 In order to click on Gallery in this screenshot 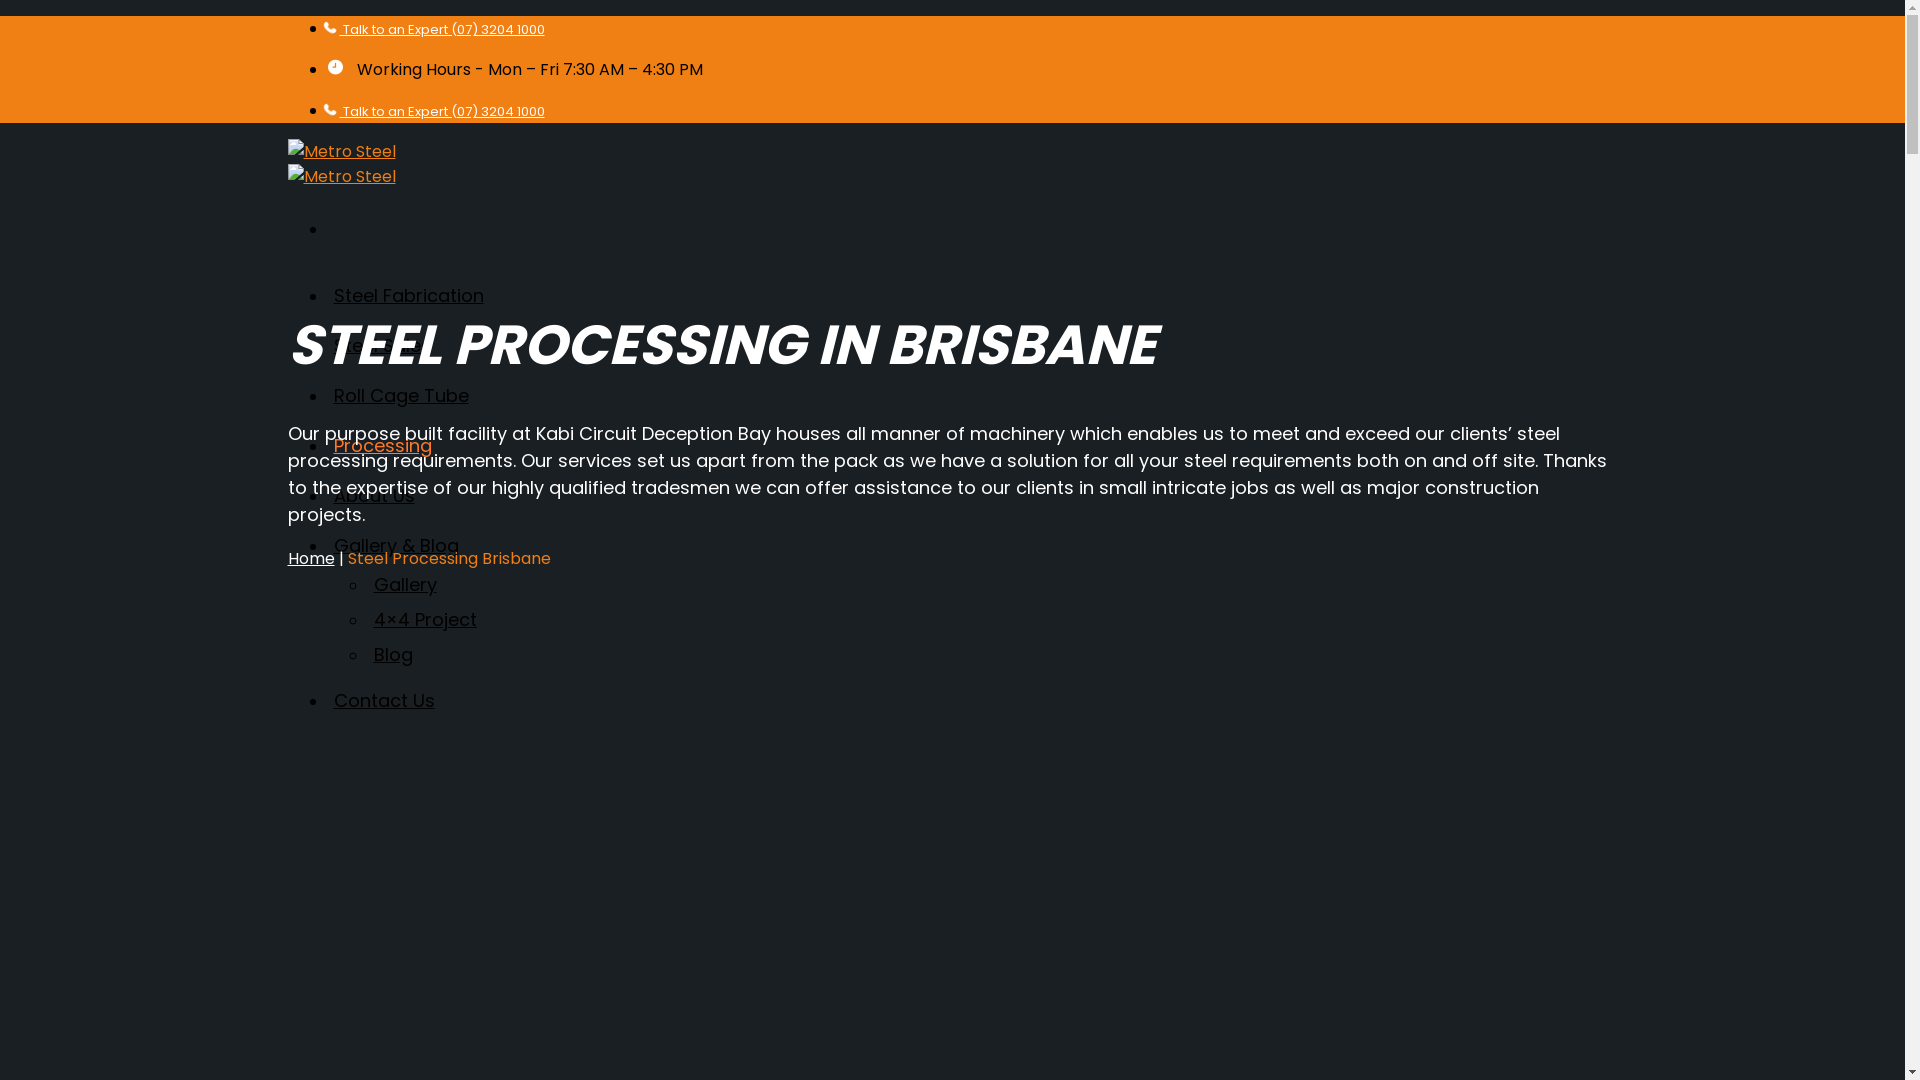, I will do `click(406, 590)`.